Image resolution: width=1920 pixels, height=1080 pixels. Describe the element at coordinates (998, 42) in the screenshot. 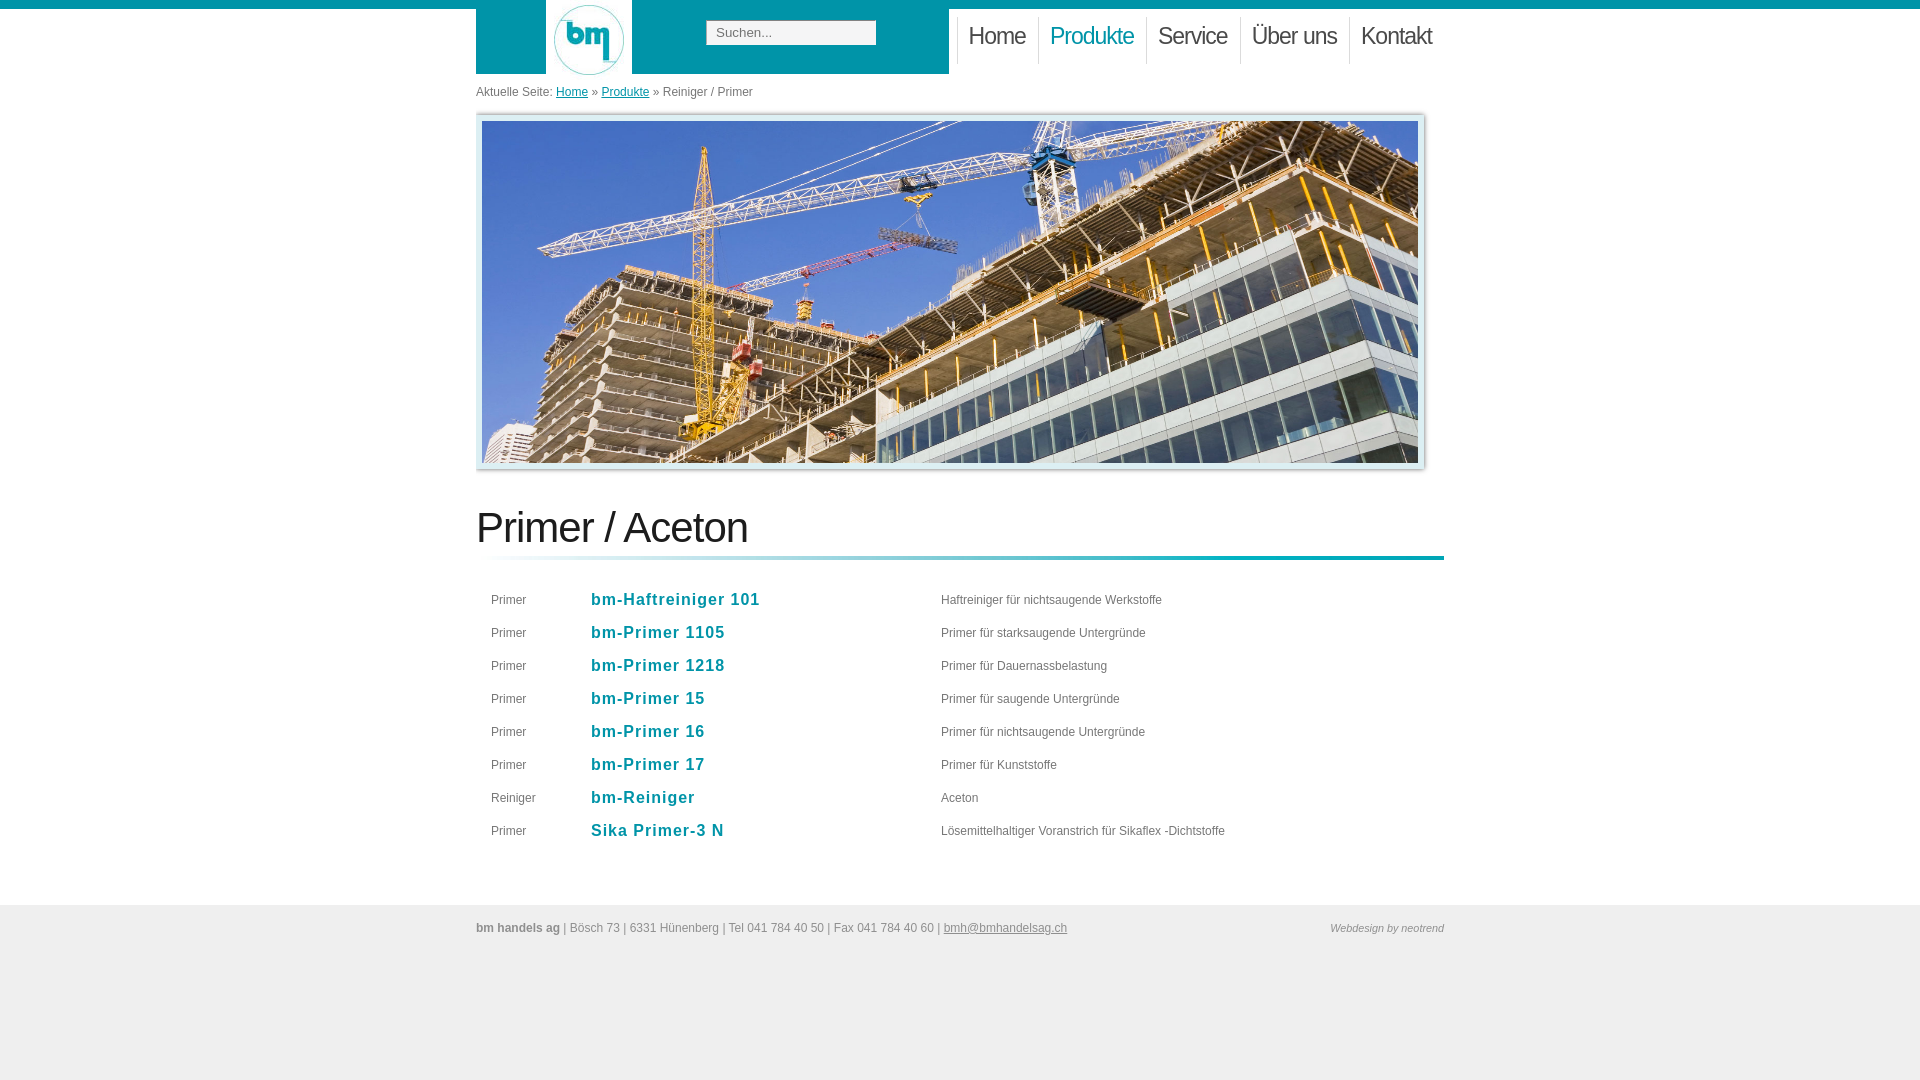

I see `Home` at that location.